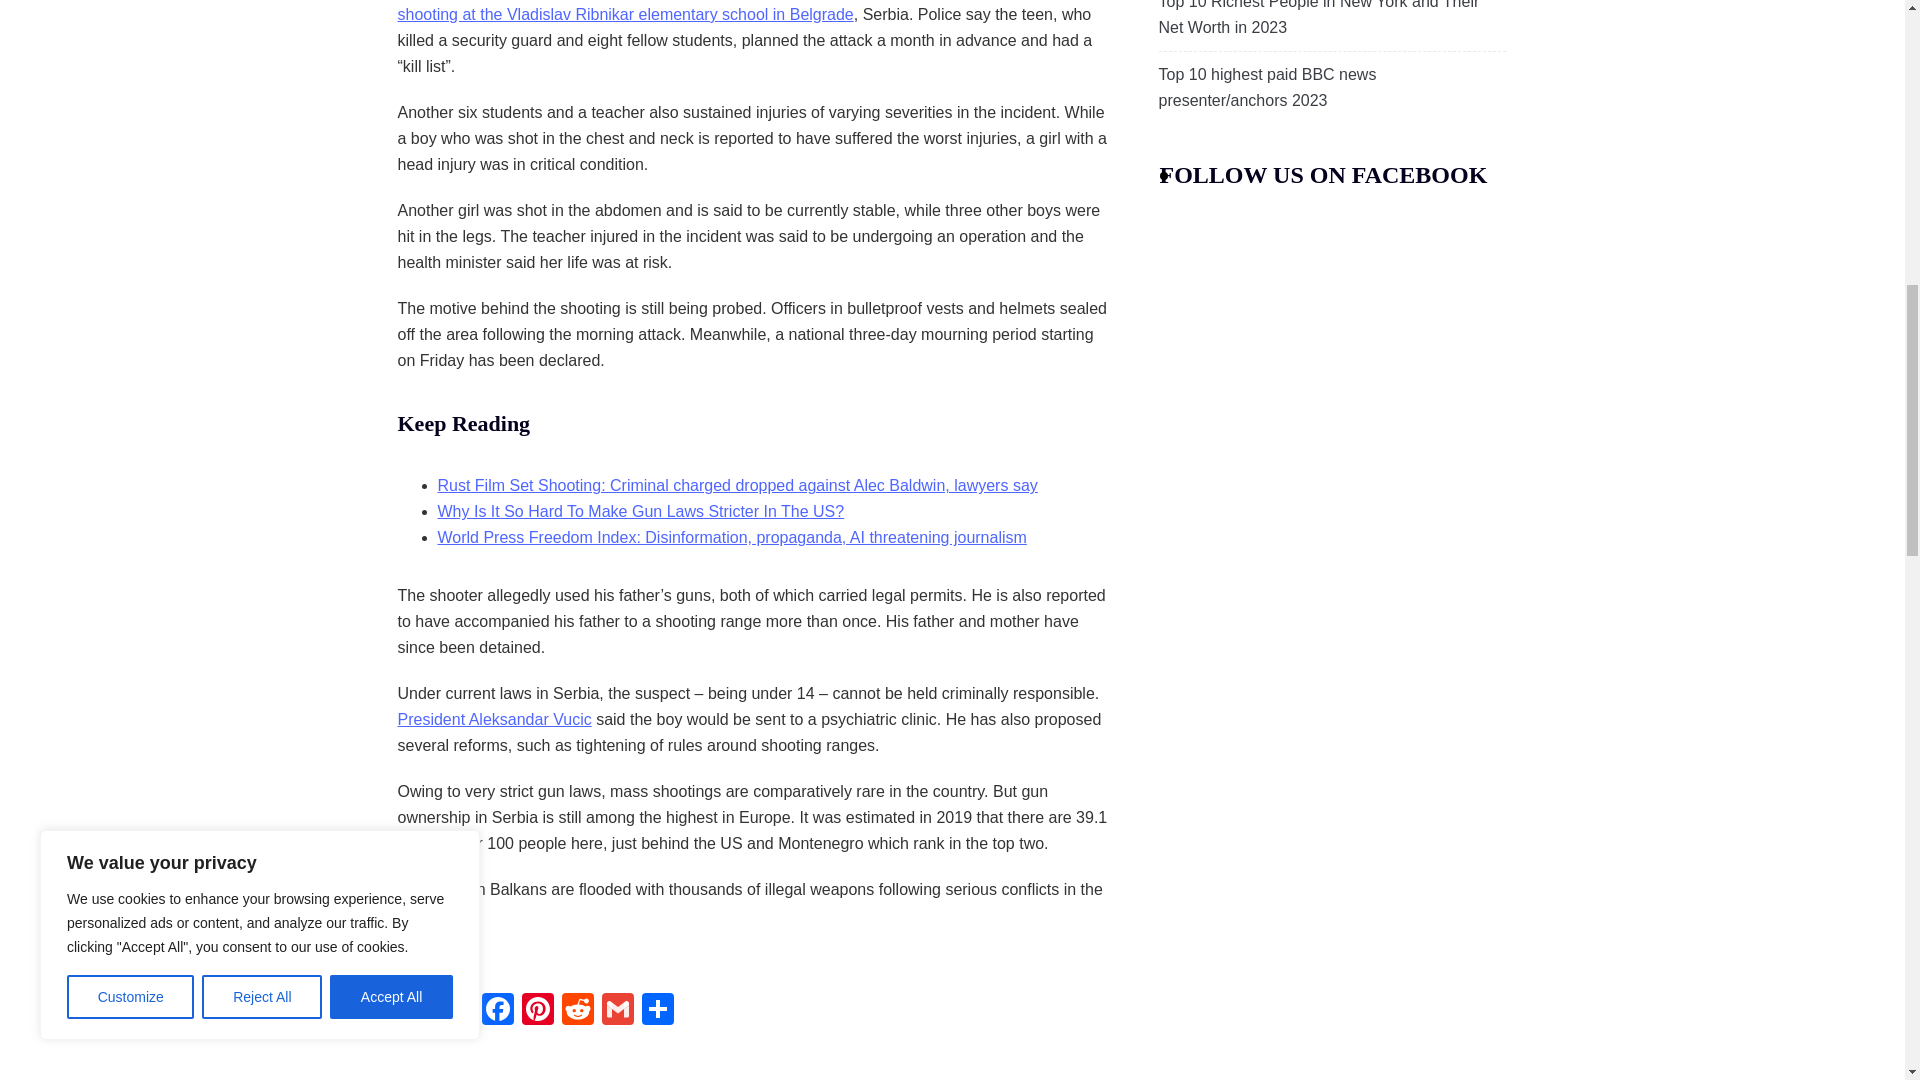 Image resolution: width=1920 pixels, height=1080 pixels. What do you see at coordinates (458, 1011) in the screenshot?
I see `Twitter` at bounding box center [458, 1011].